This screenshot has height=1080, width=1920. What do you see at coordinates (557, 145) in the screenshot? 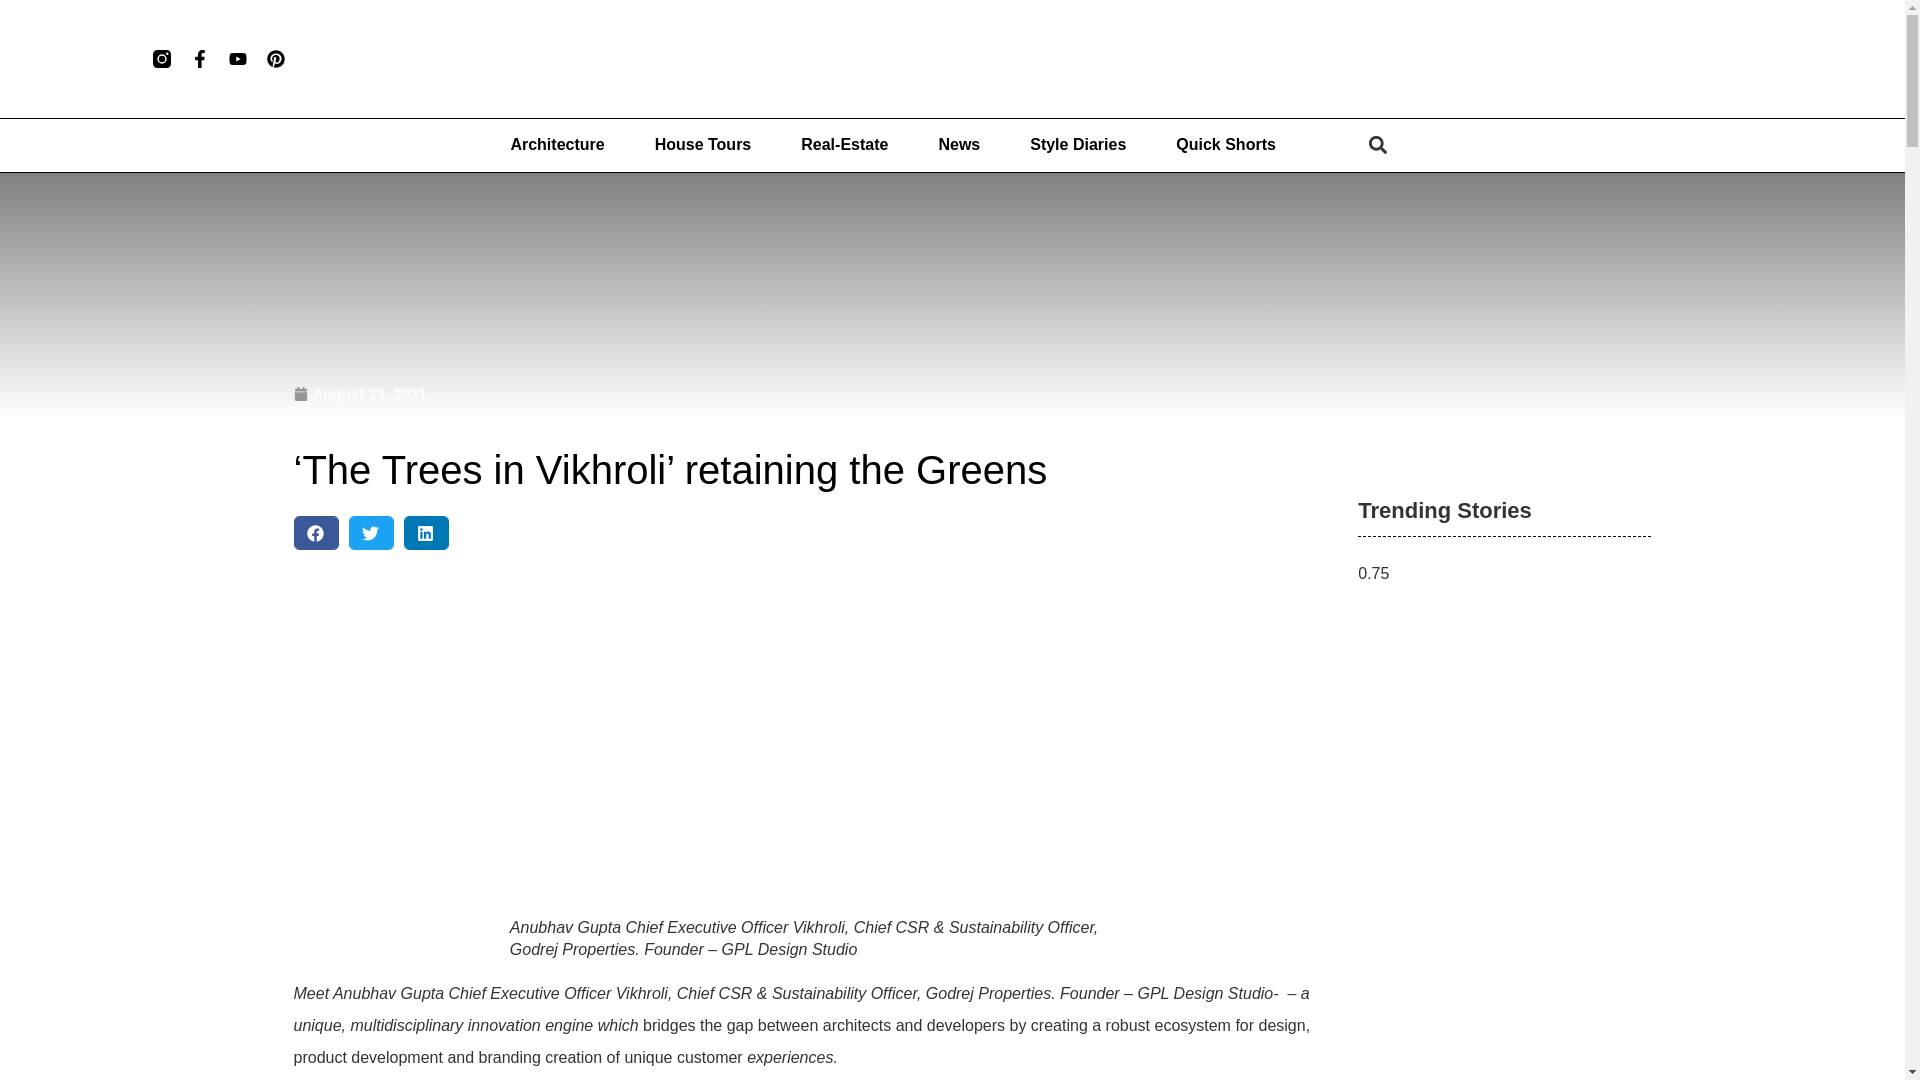
I see `Architecture` at bounding box center [557, 145].